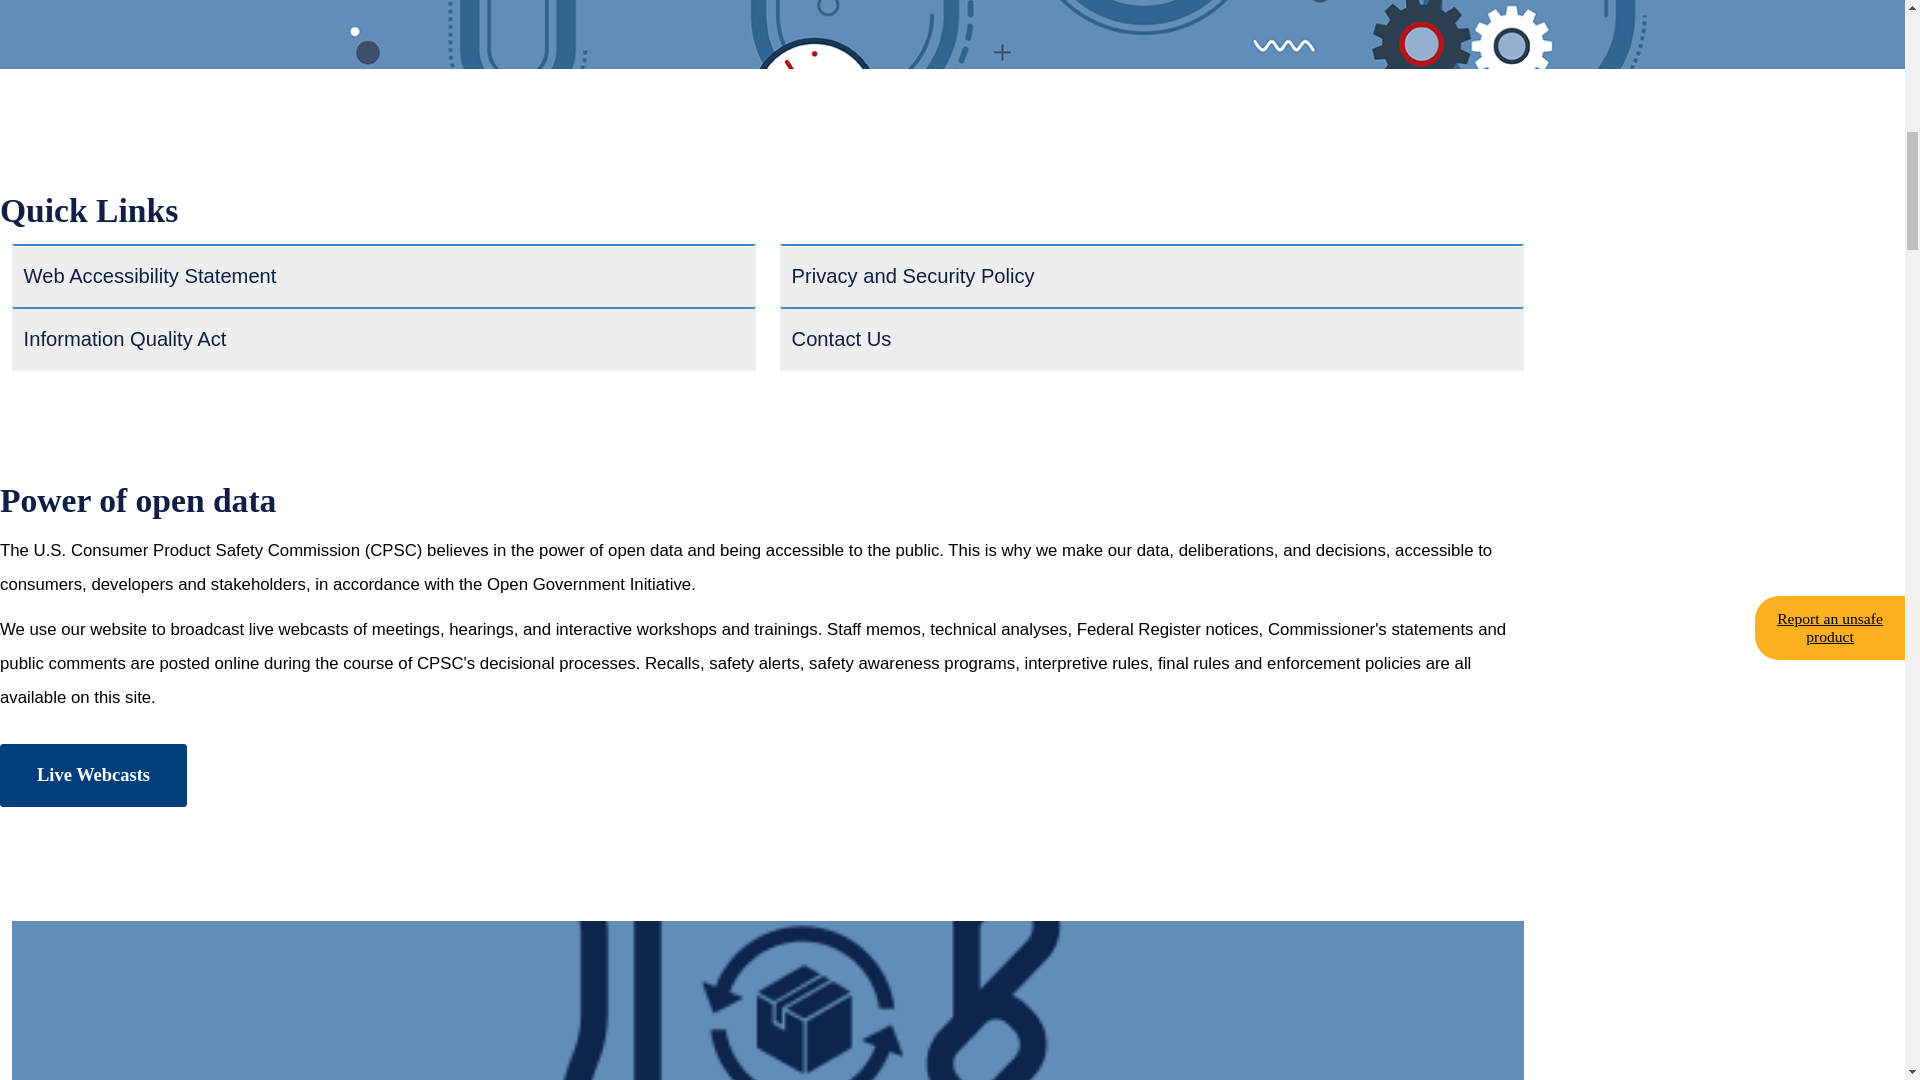 This screenshot has width=1920, height=1080. Describe the element at coordinates (384, 276) in the screenshot. I see `Web Accessibility Statement` at that location.